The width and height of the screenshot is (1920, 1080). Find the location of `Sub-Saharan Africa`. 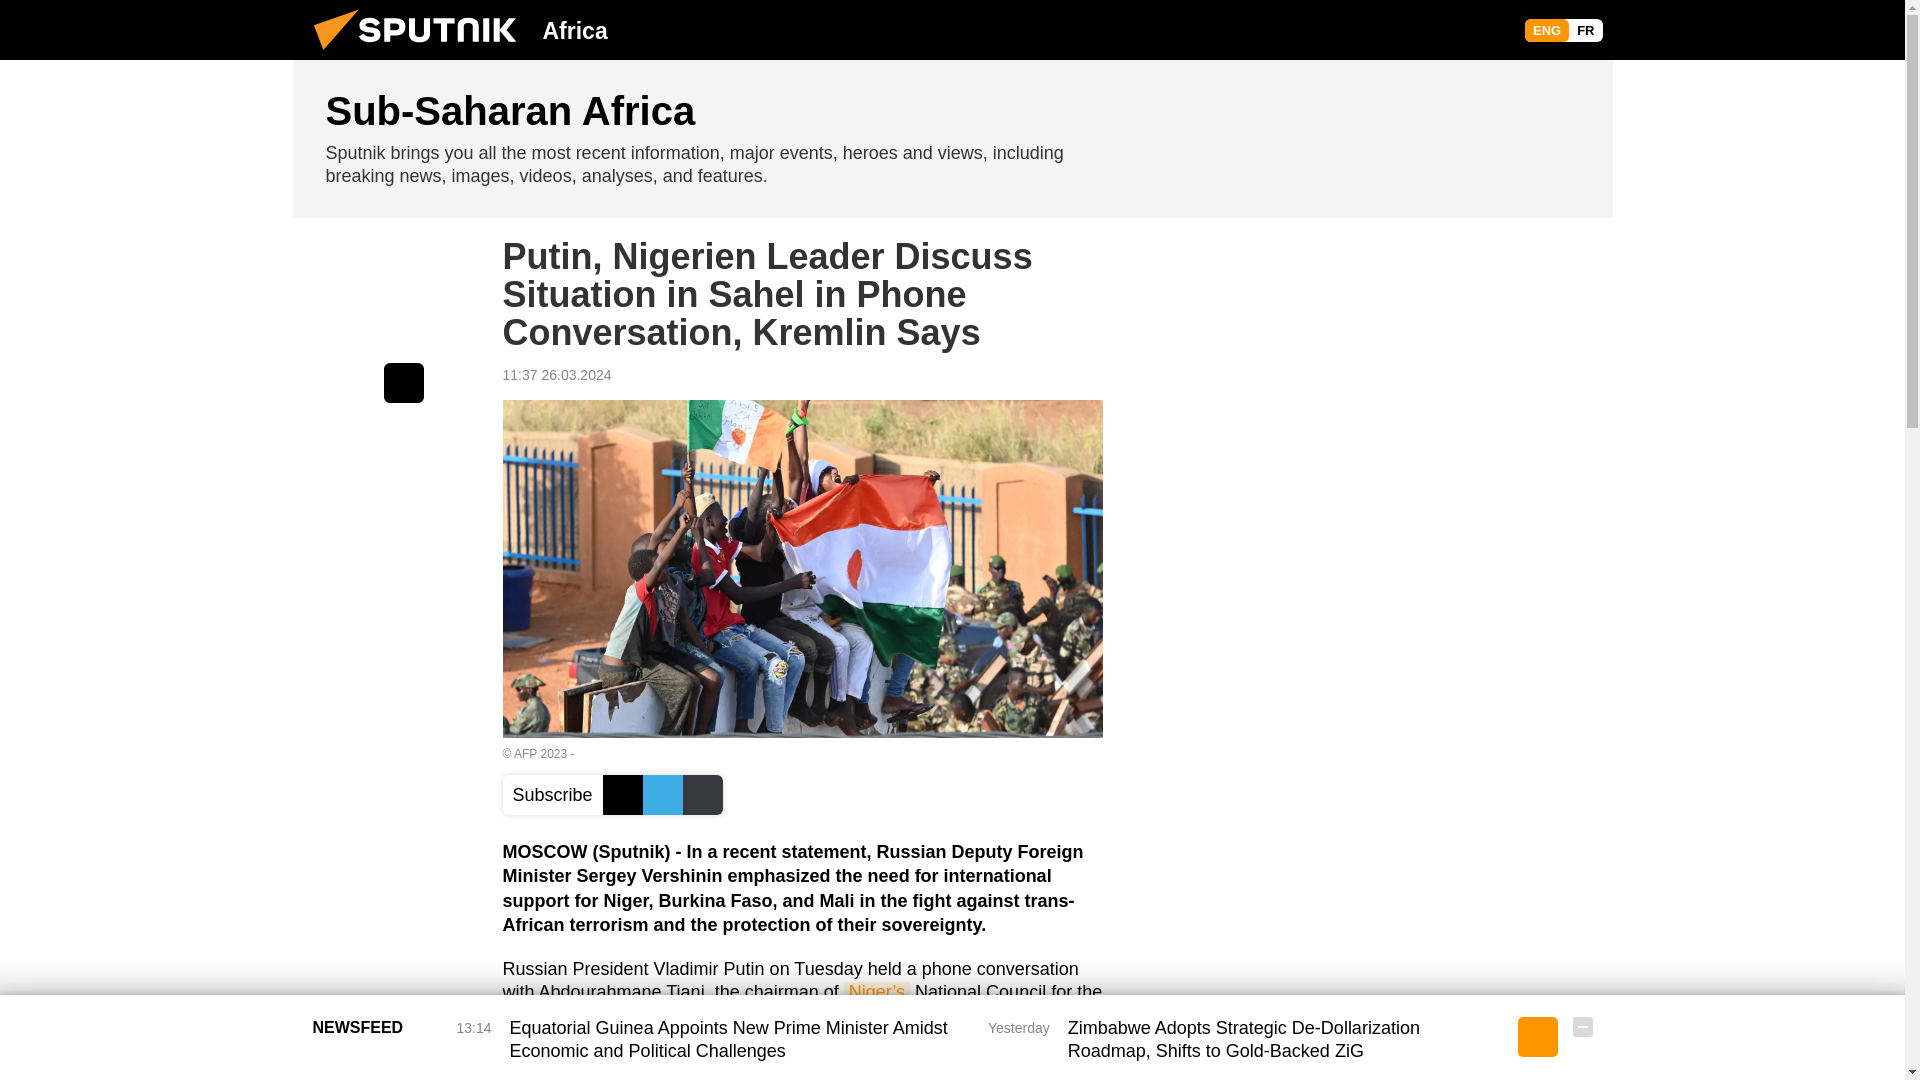

Sub-Saharan Africa is located at coordinates (952, 139).